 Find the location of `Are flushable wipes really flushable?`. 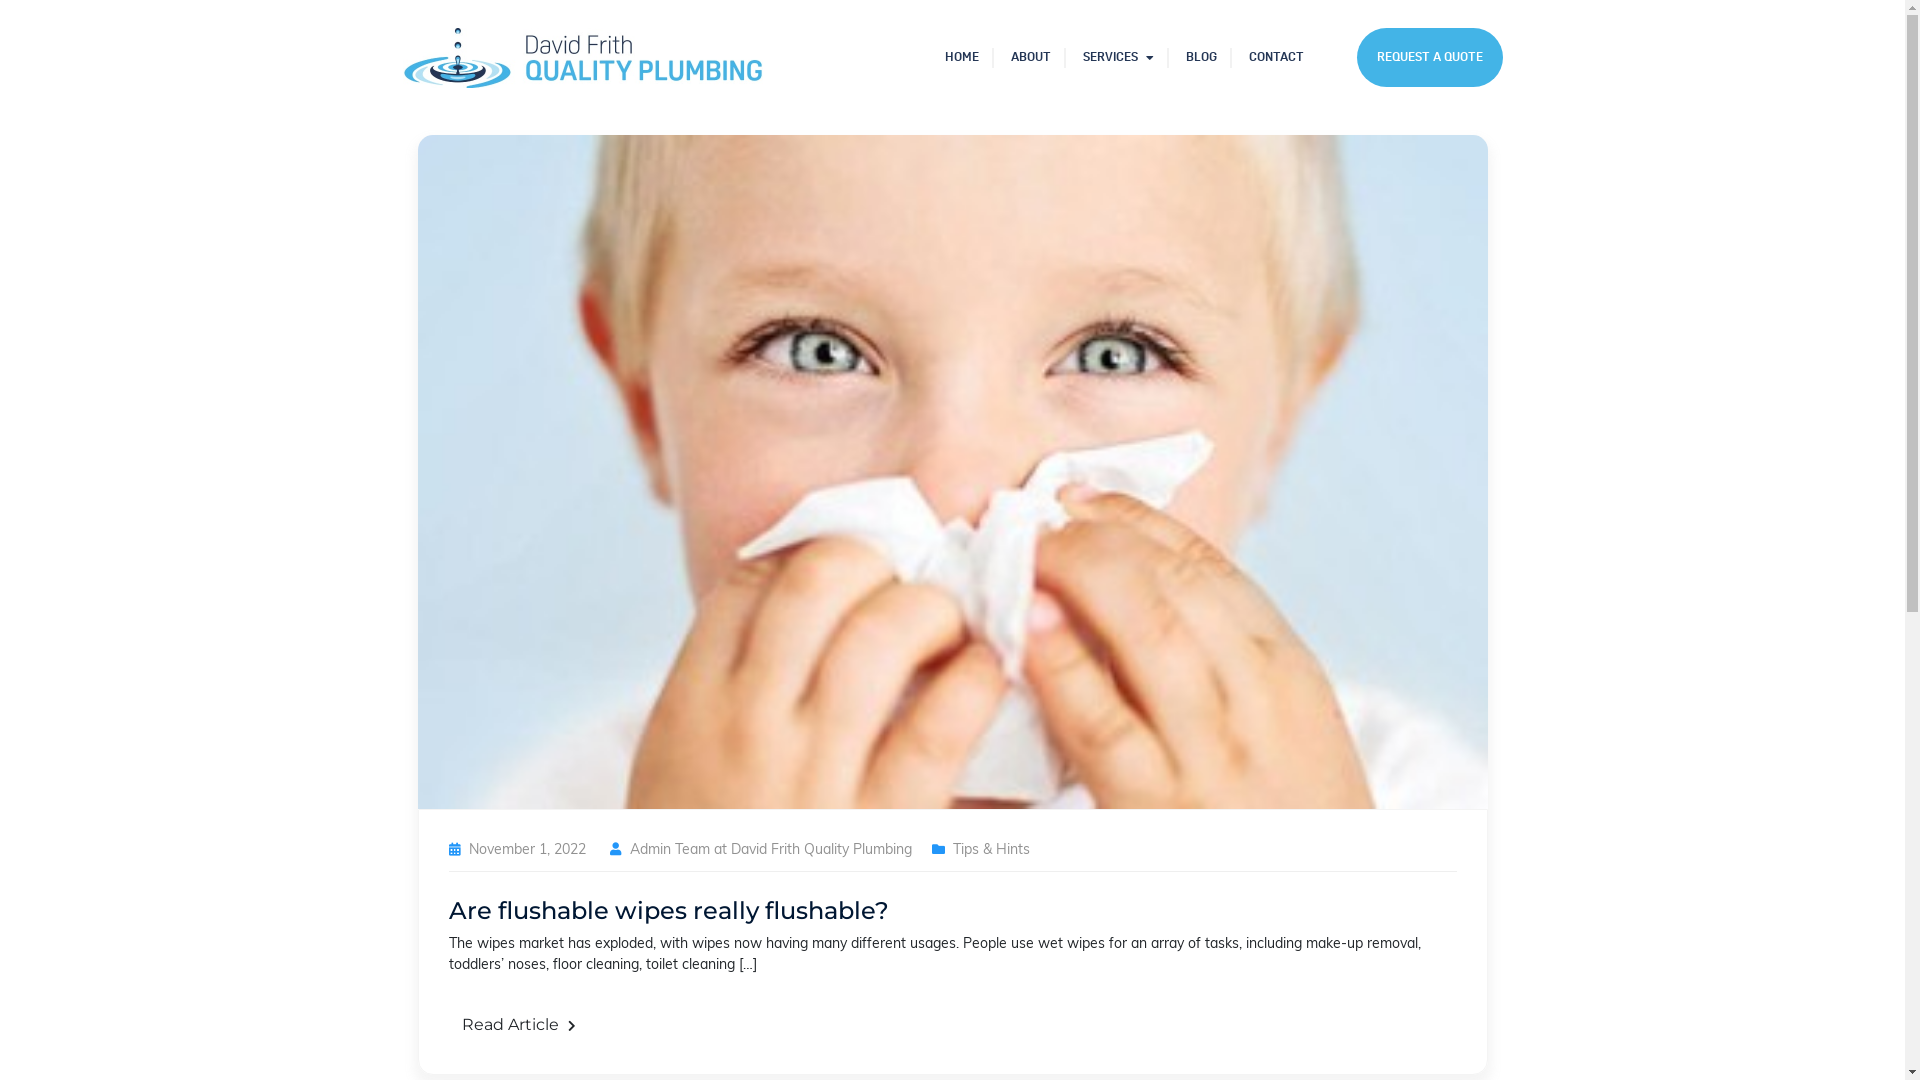

Are flushable wipes really flushable? is located at coordinates (668, 910).